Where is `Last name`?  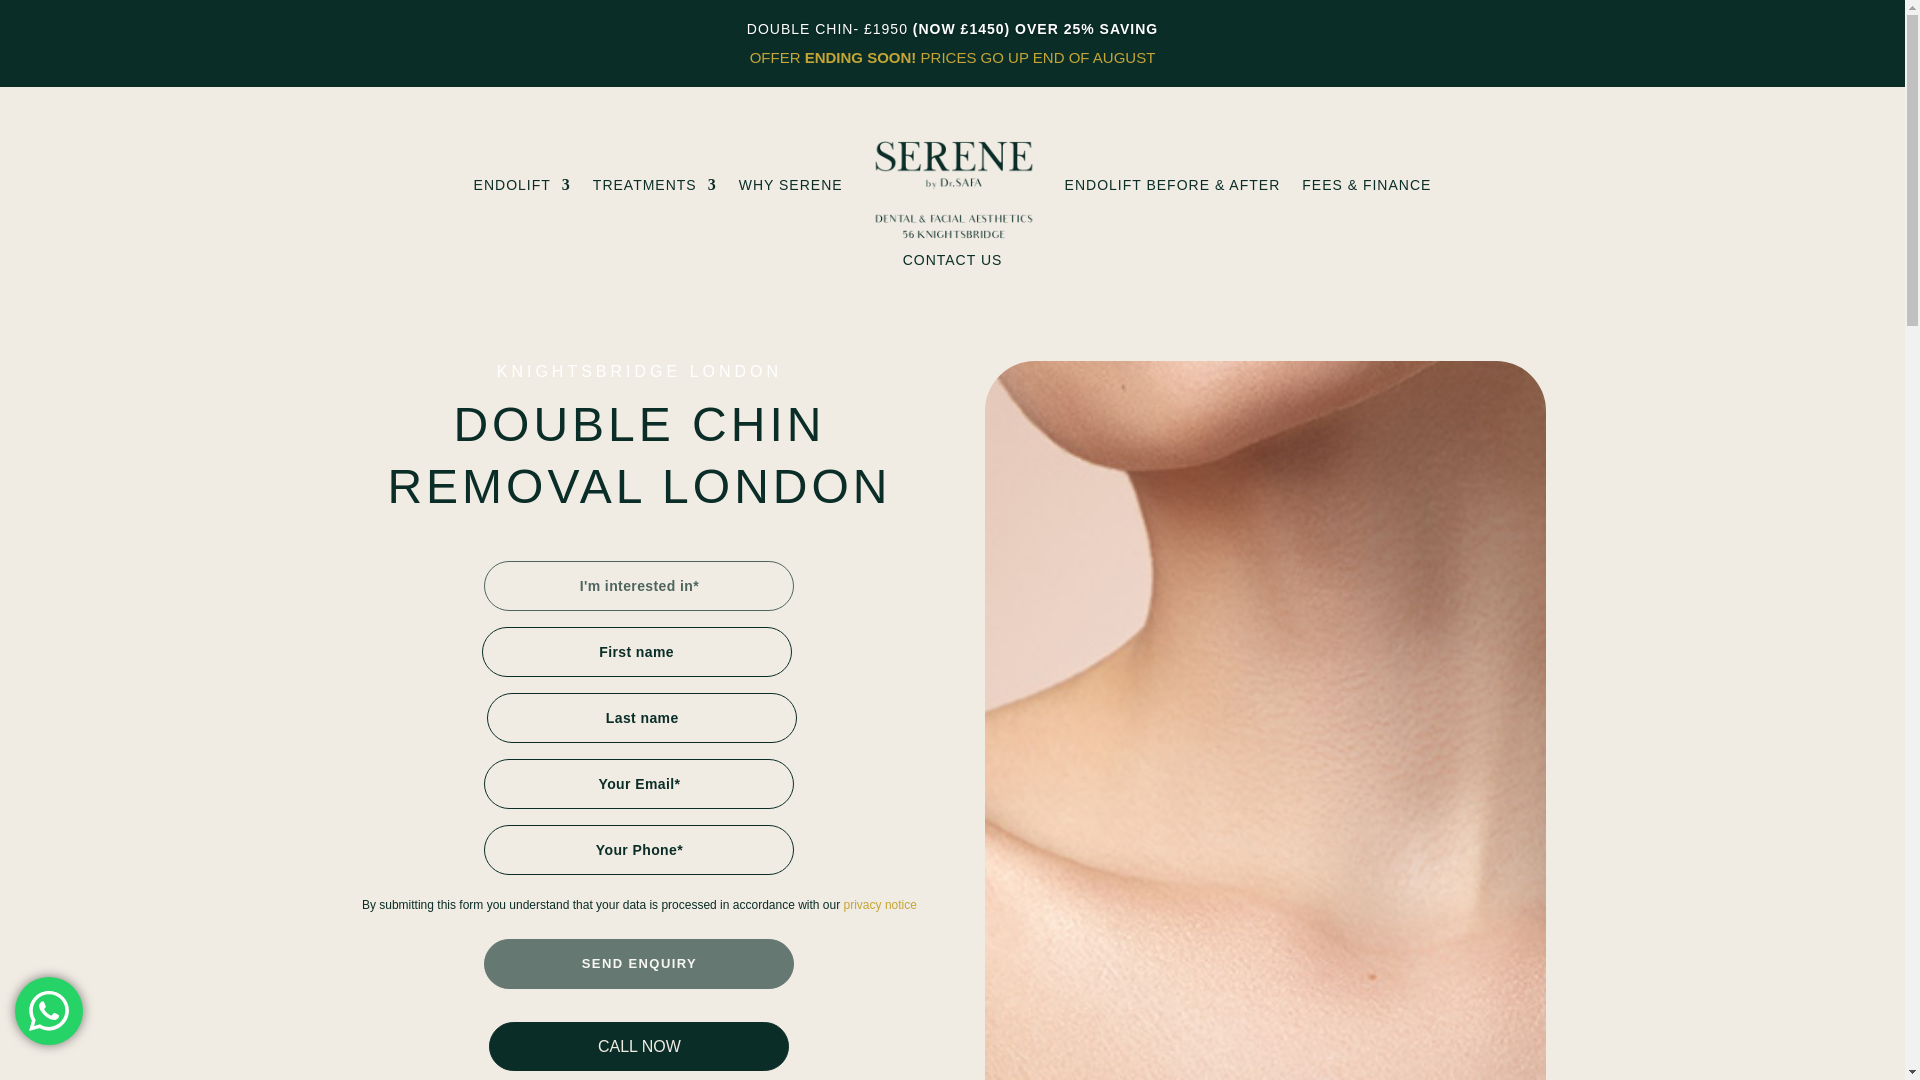 Last name is located at coordinates (642, 718).